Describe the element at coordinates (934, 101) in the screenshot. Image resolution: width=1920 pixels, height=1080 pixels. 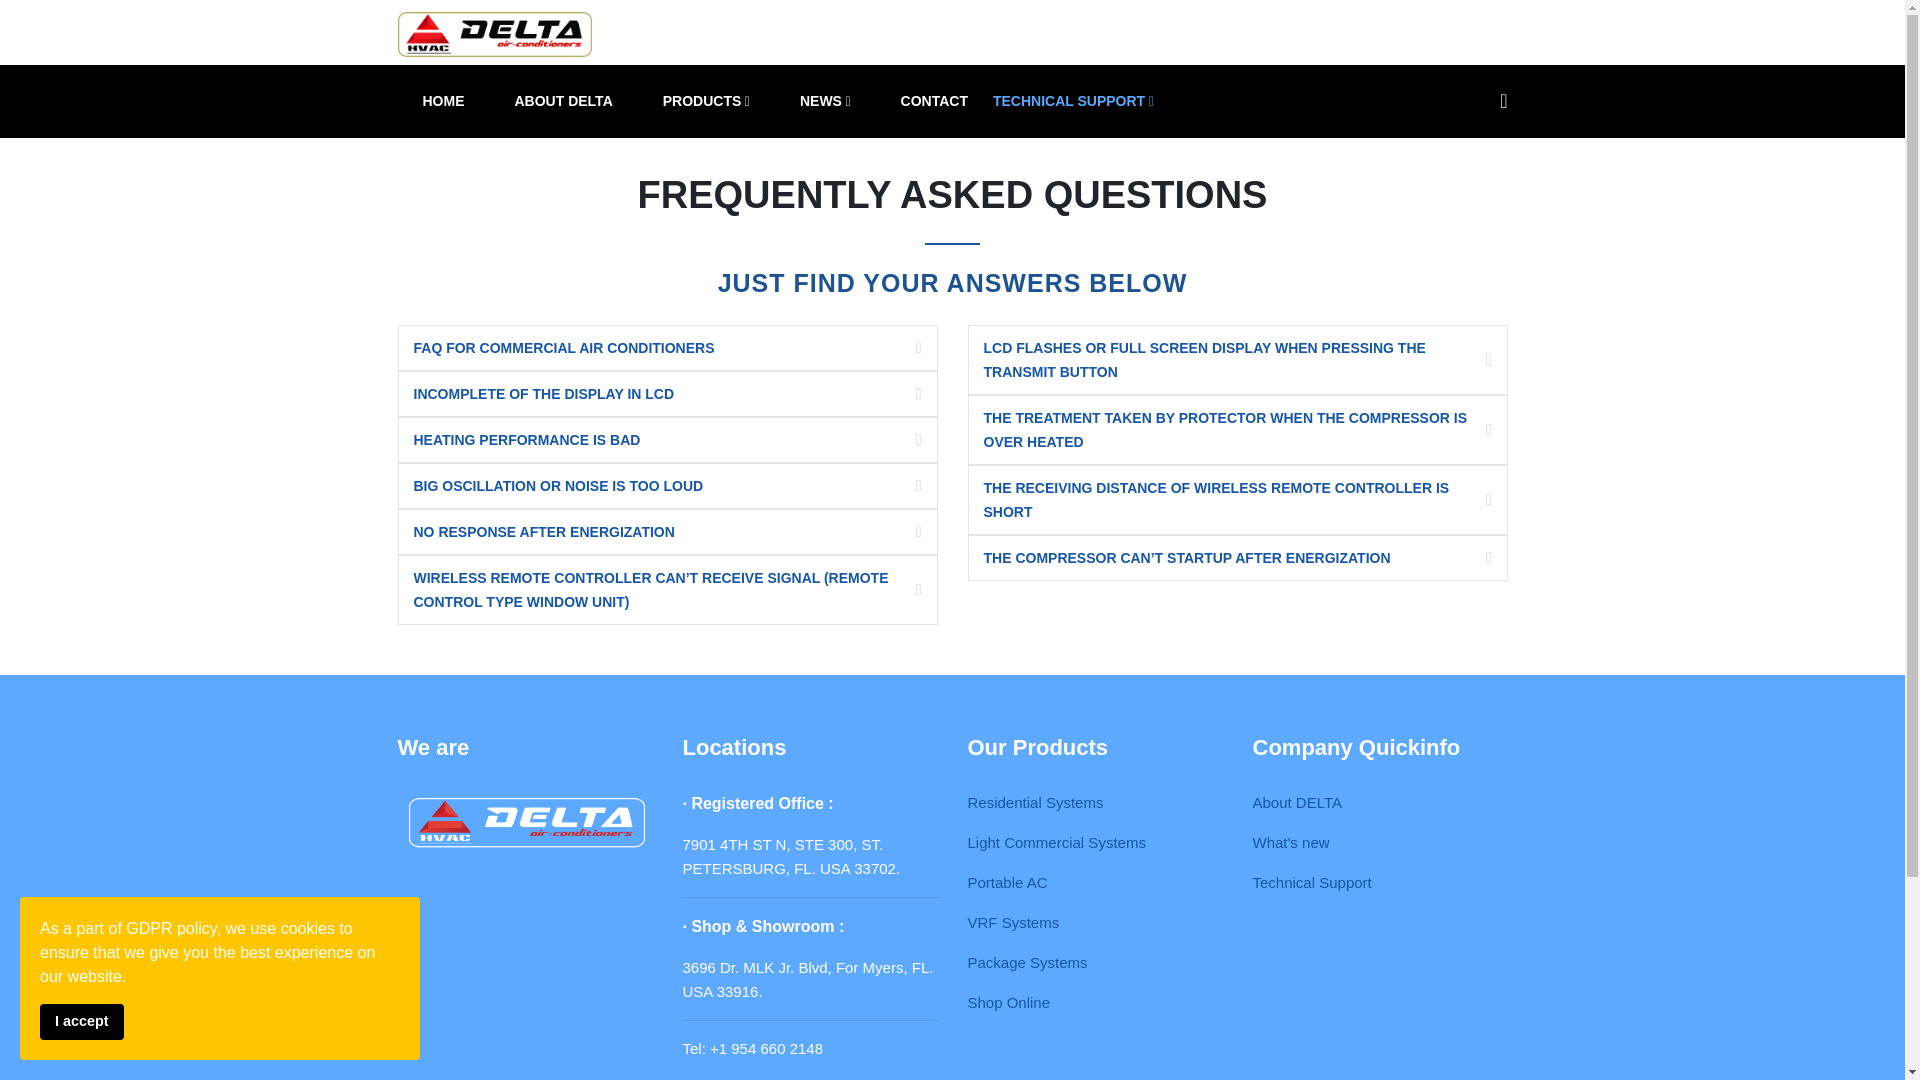
I see `CONTACT` at that location.